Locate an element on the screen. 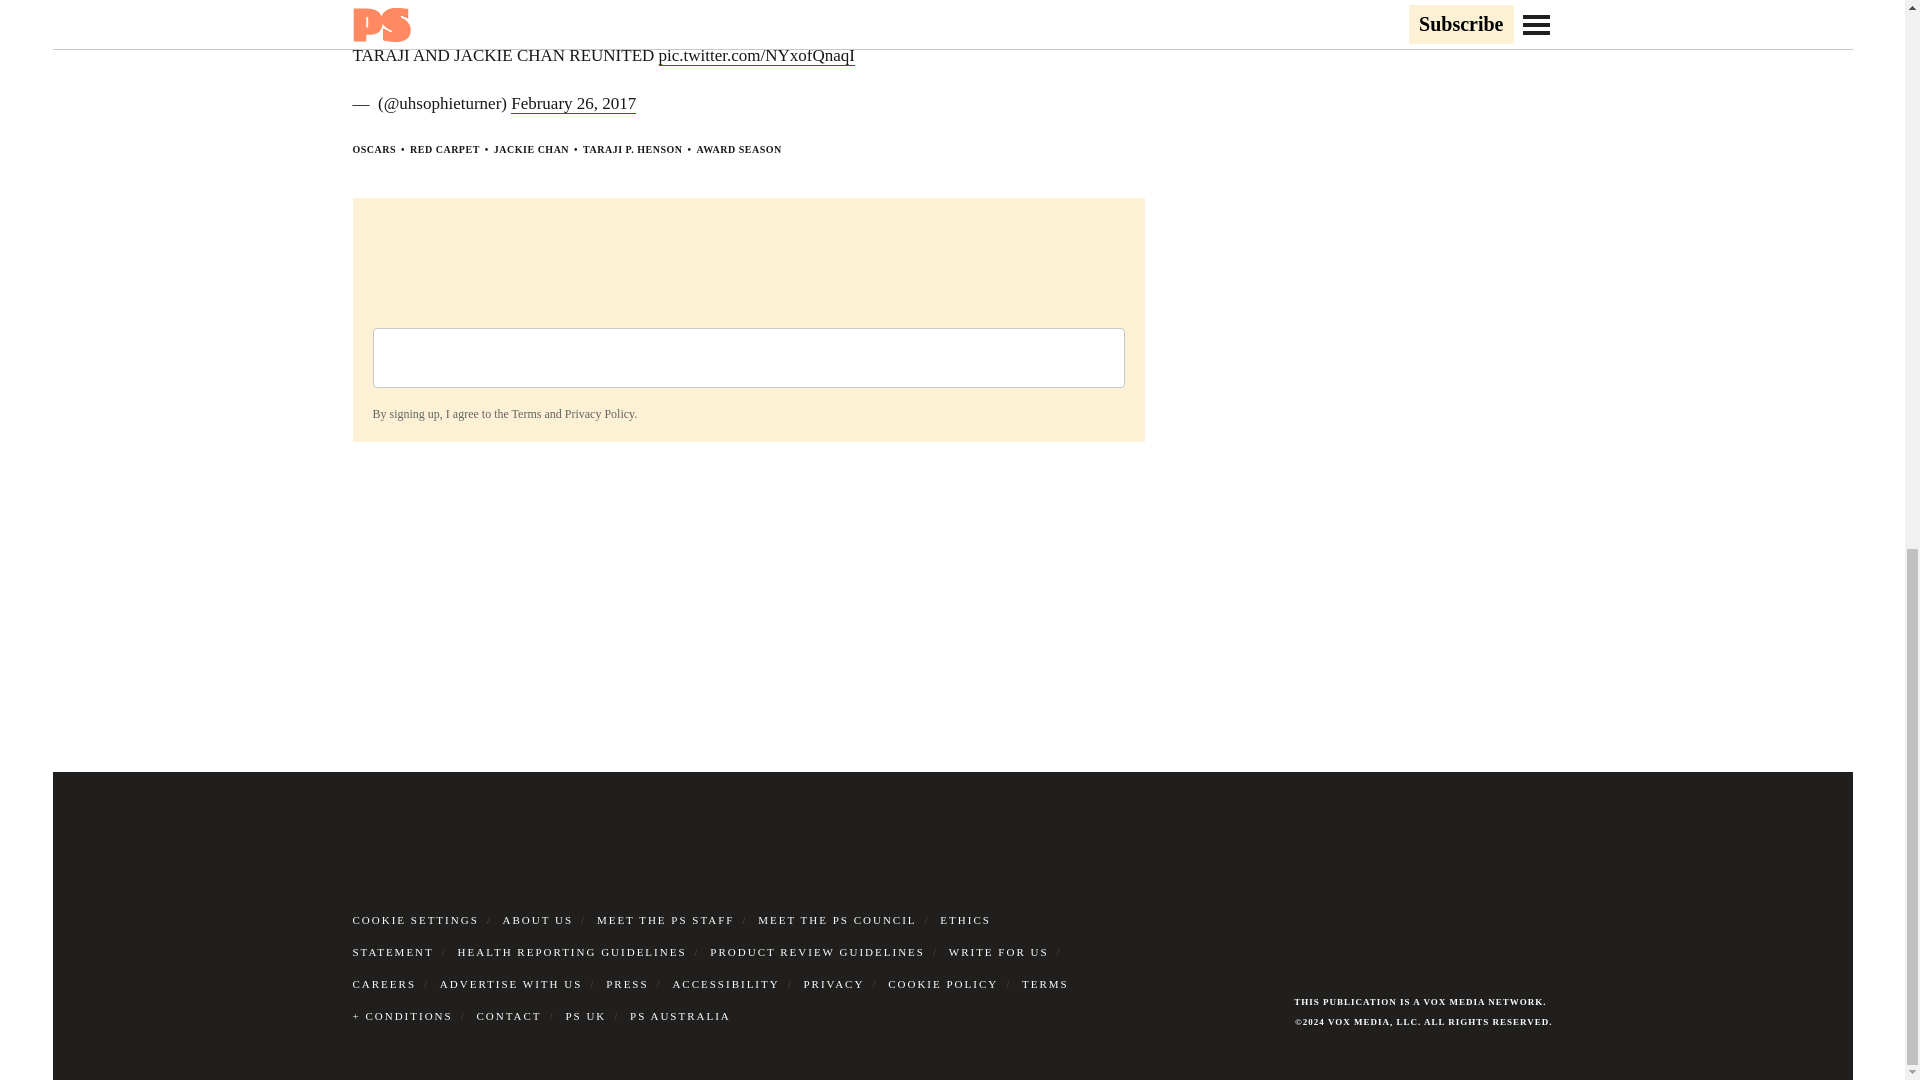  HEALTH REPORTING GUIDELINES is located at coordinates (572, 952).